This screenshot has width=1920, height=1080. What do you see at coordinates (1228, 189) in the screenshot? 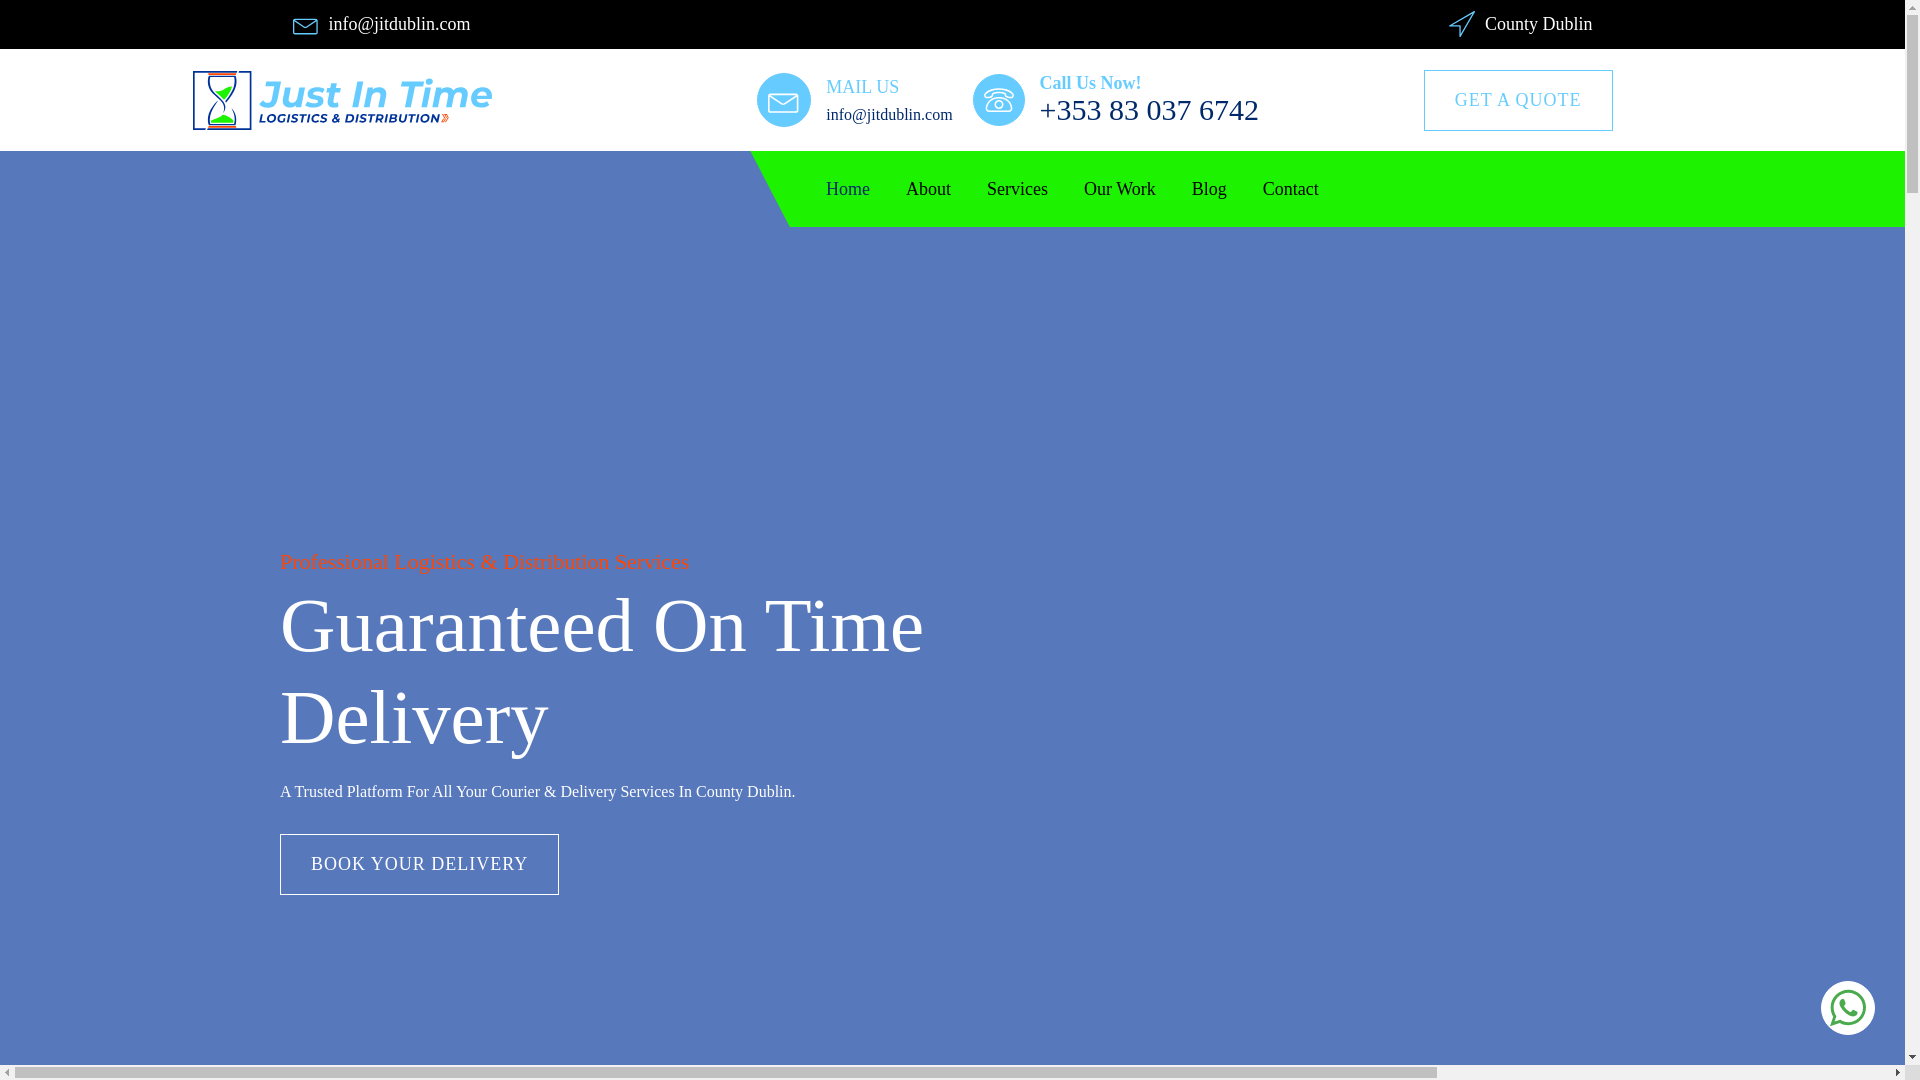
I see `Blog` at bounding box center [1228, 189].